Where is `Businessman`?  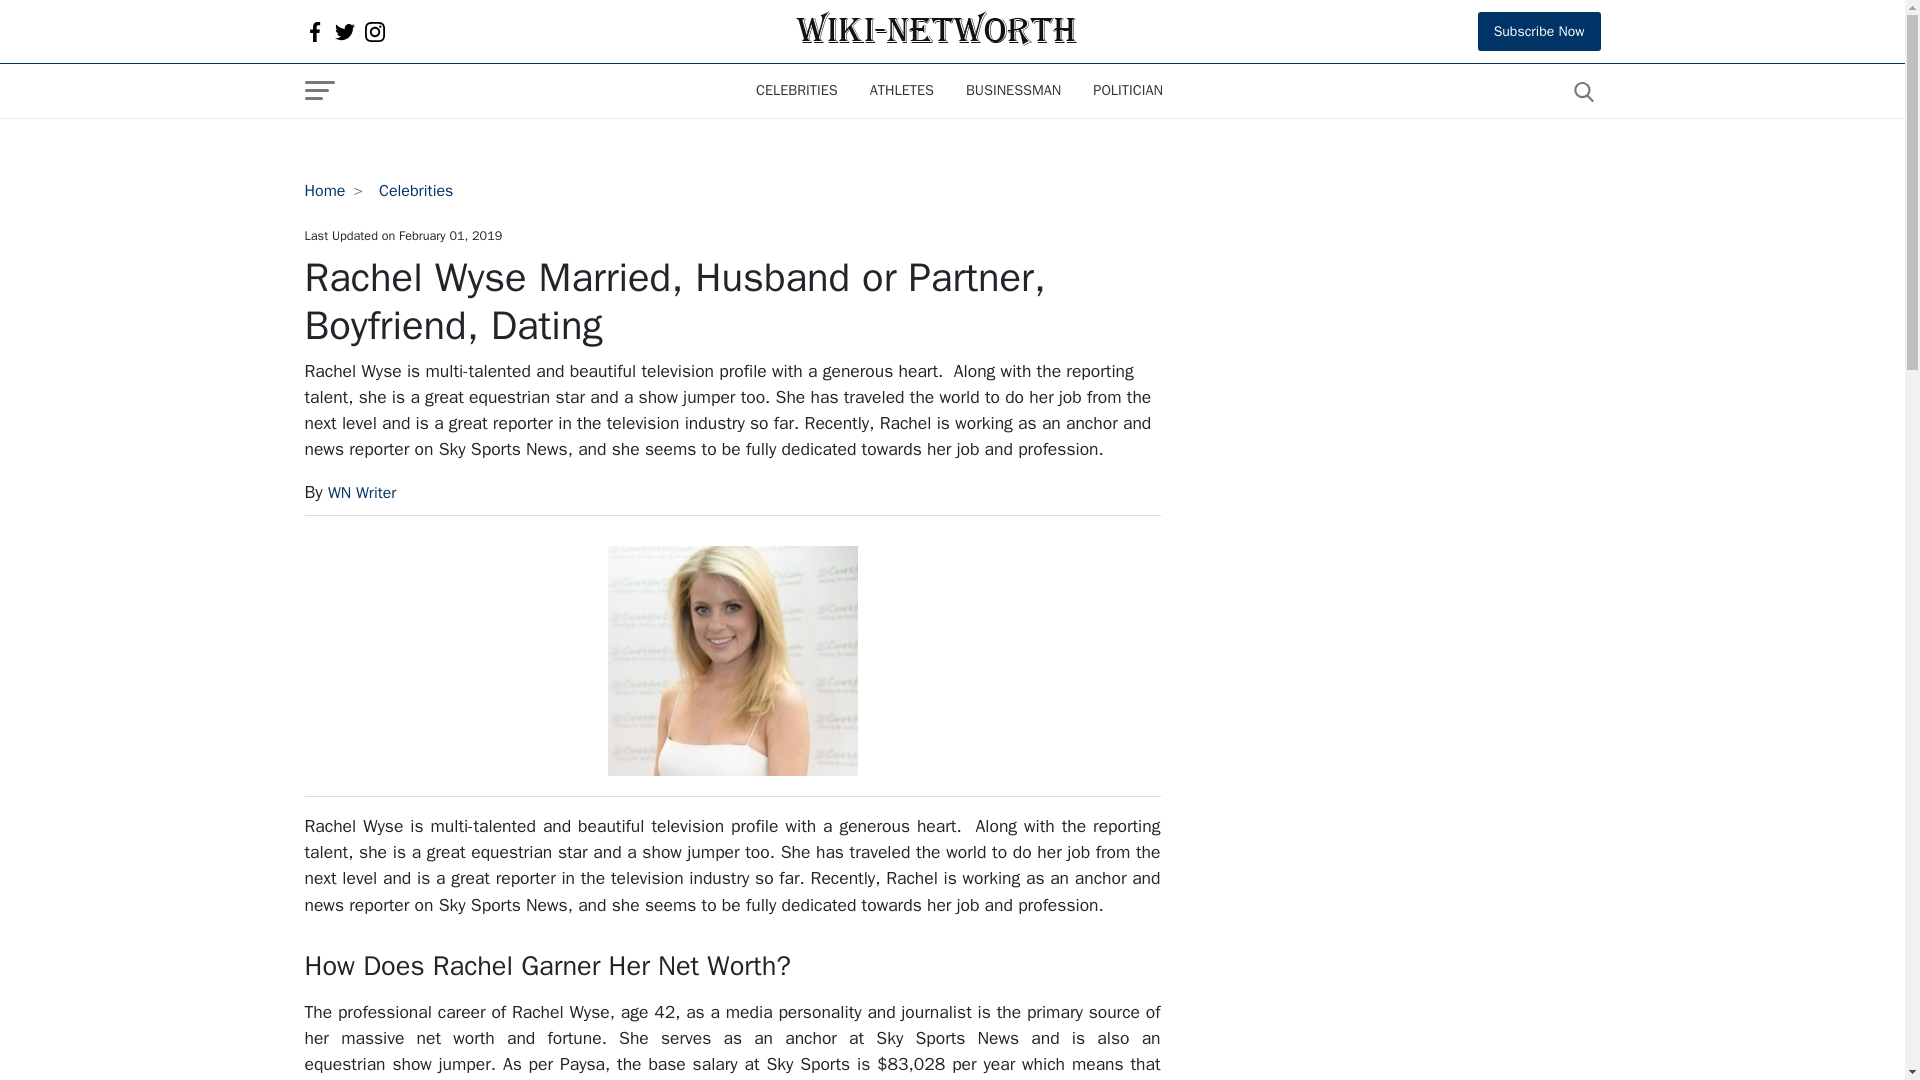 Businessman is located at coordinates (1014, 91).